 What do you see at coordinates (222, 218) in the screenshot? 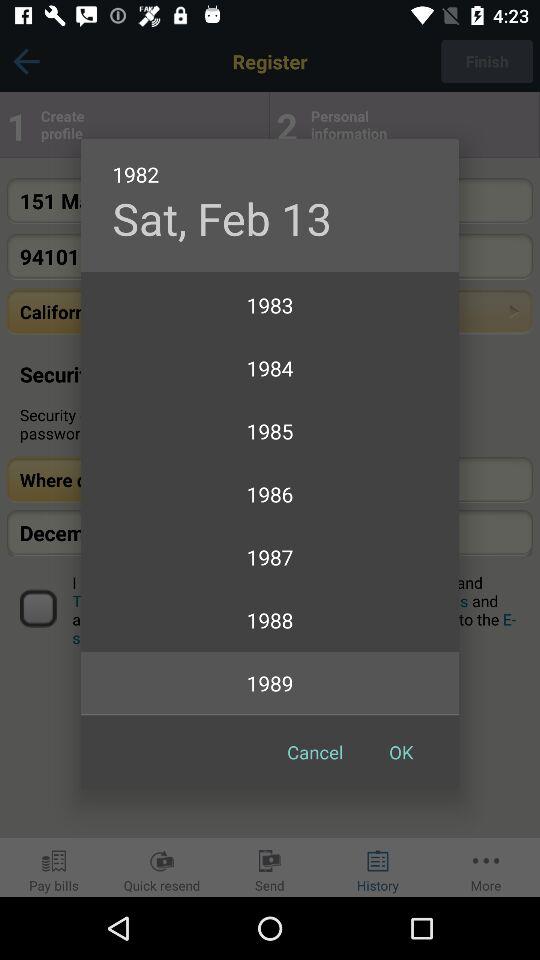
I see `press app below 1982 icon` at bounding box center [222, 218].